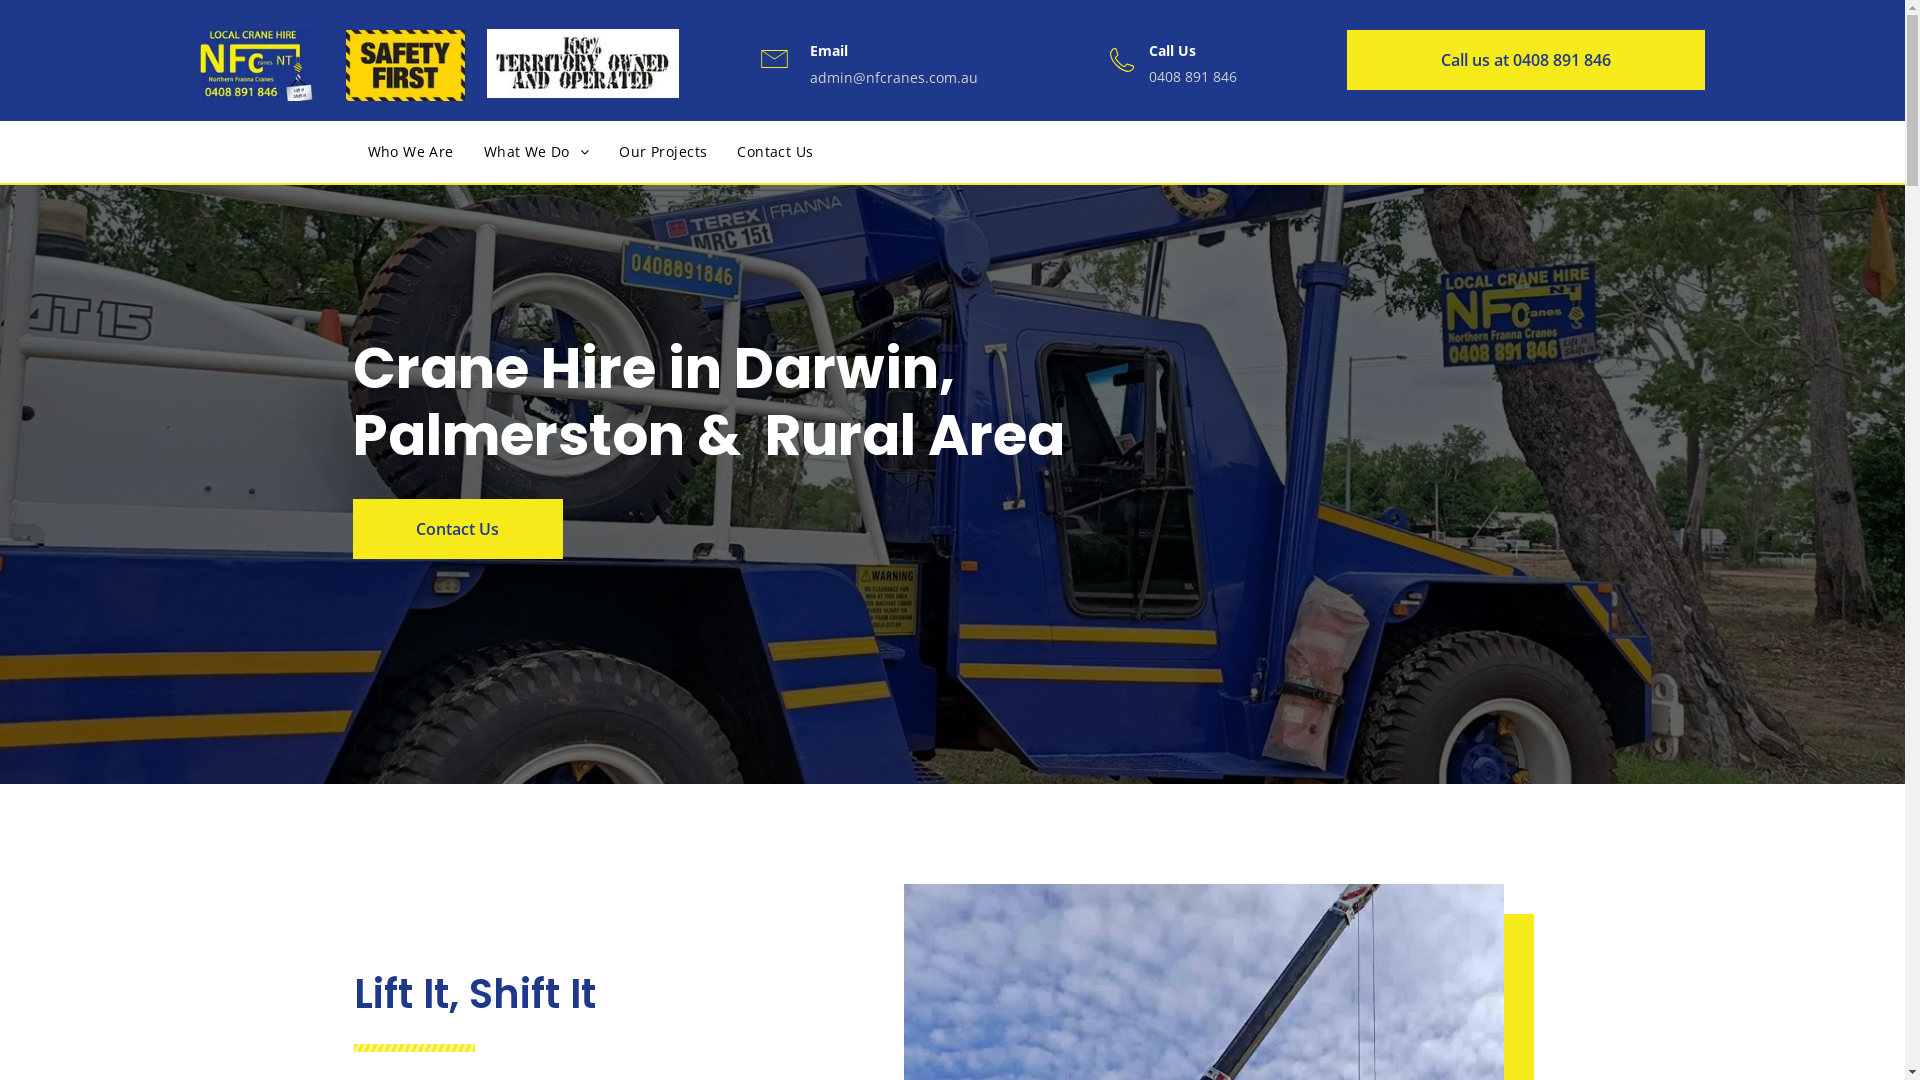  What do you see at coordinates (537, 152) in the screenshot?
I see `What We Do` at bounding box center [537, 152].